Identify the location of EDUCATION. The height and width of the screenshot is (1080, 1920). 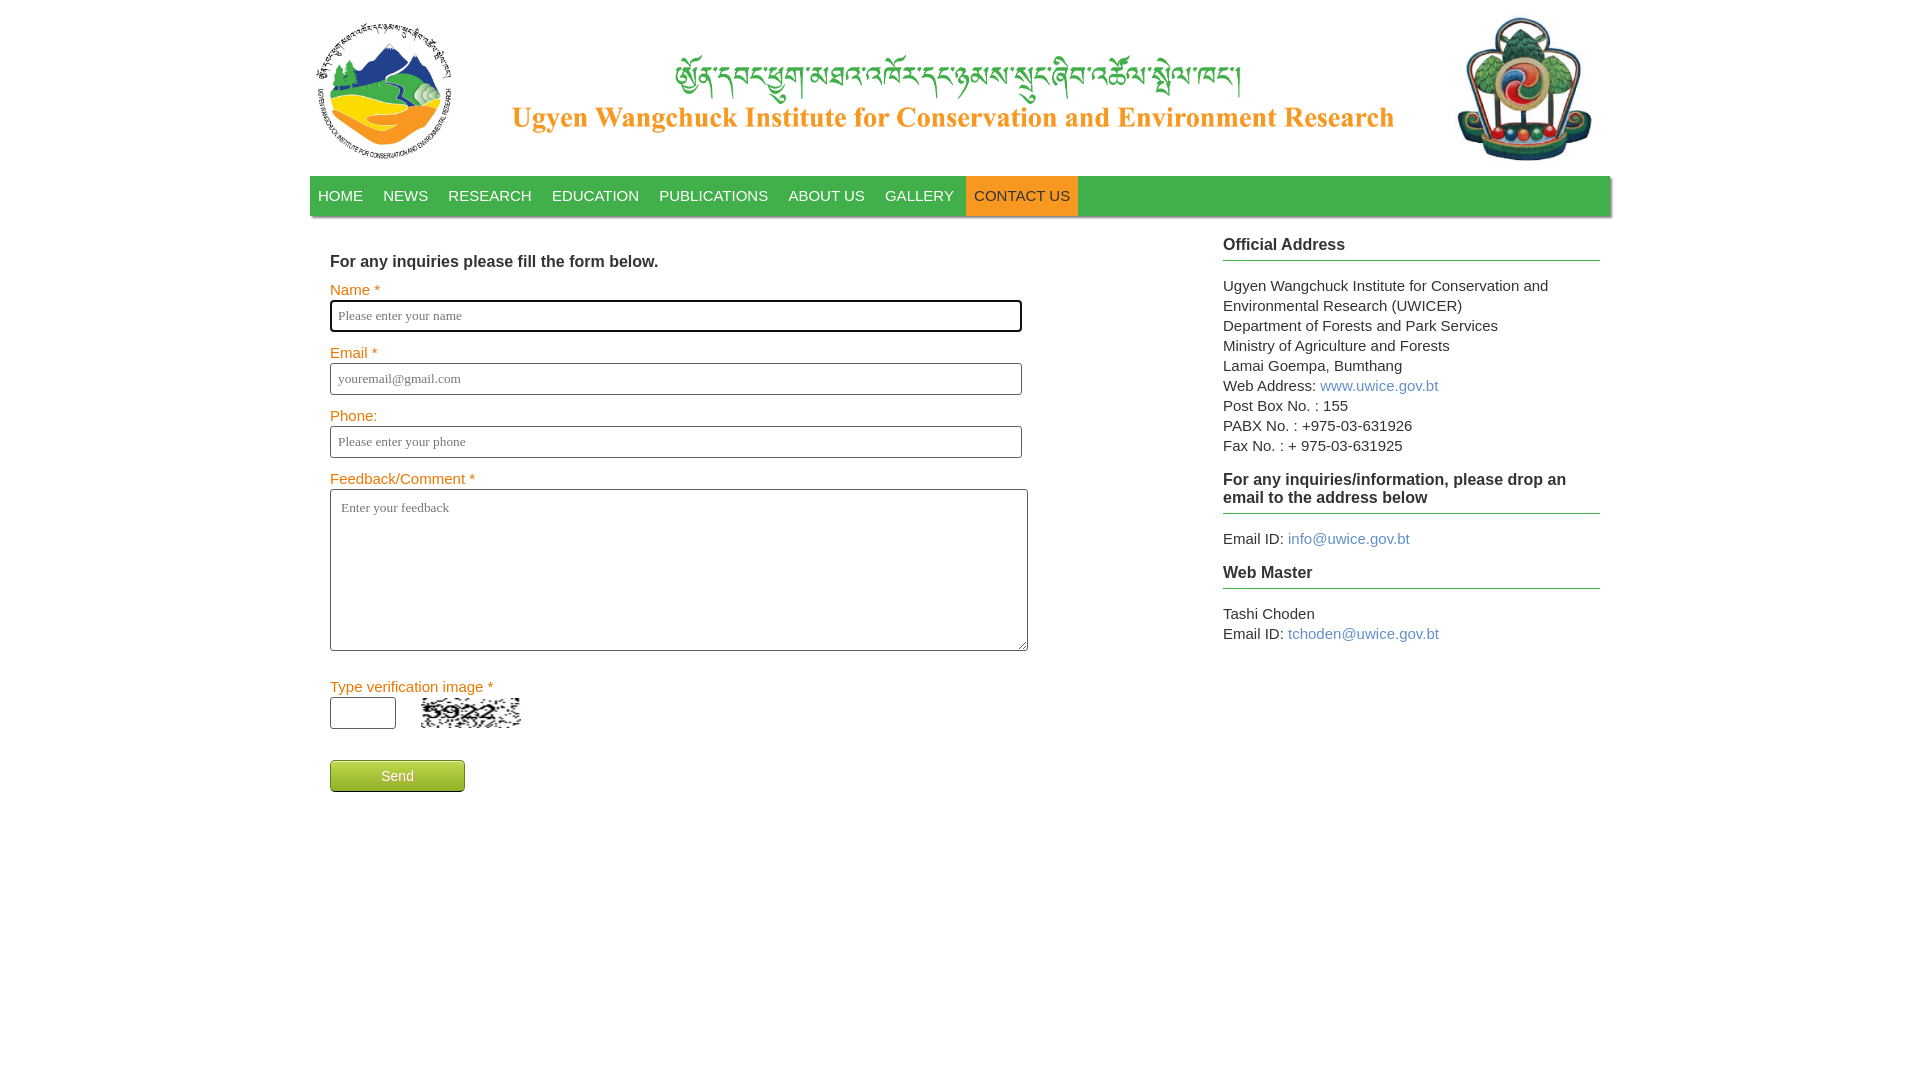
(596, 196).